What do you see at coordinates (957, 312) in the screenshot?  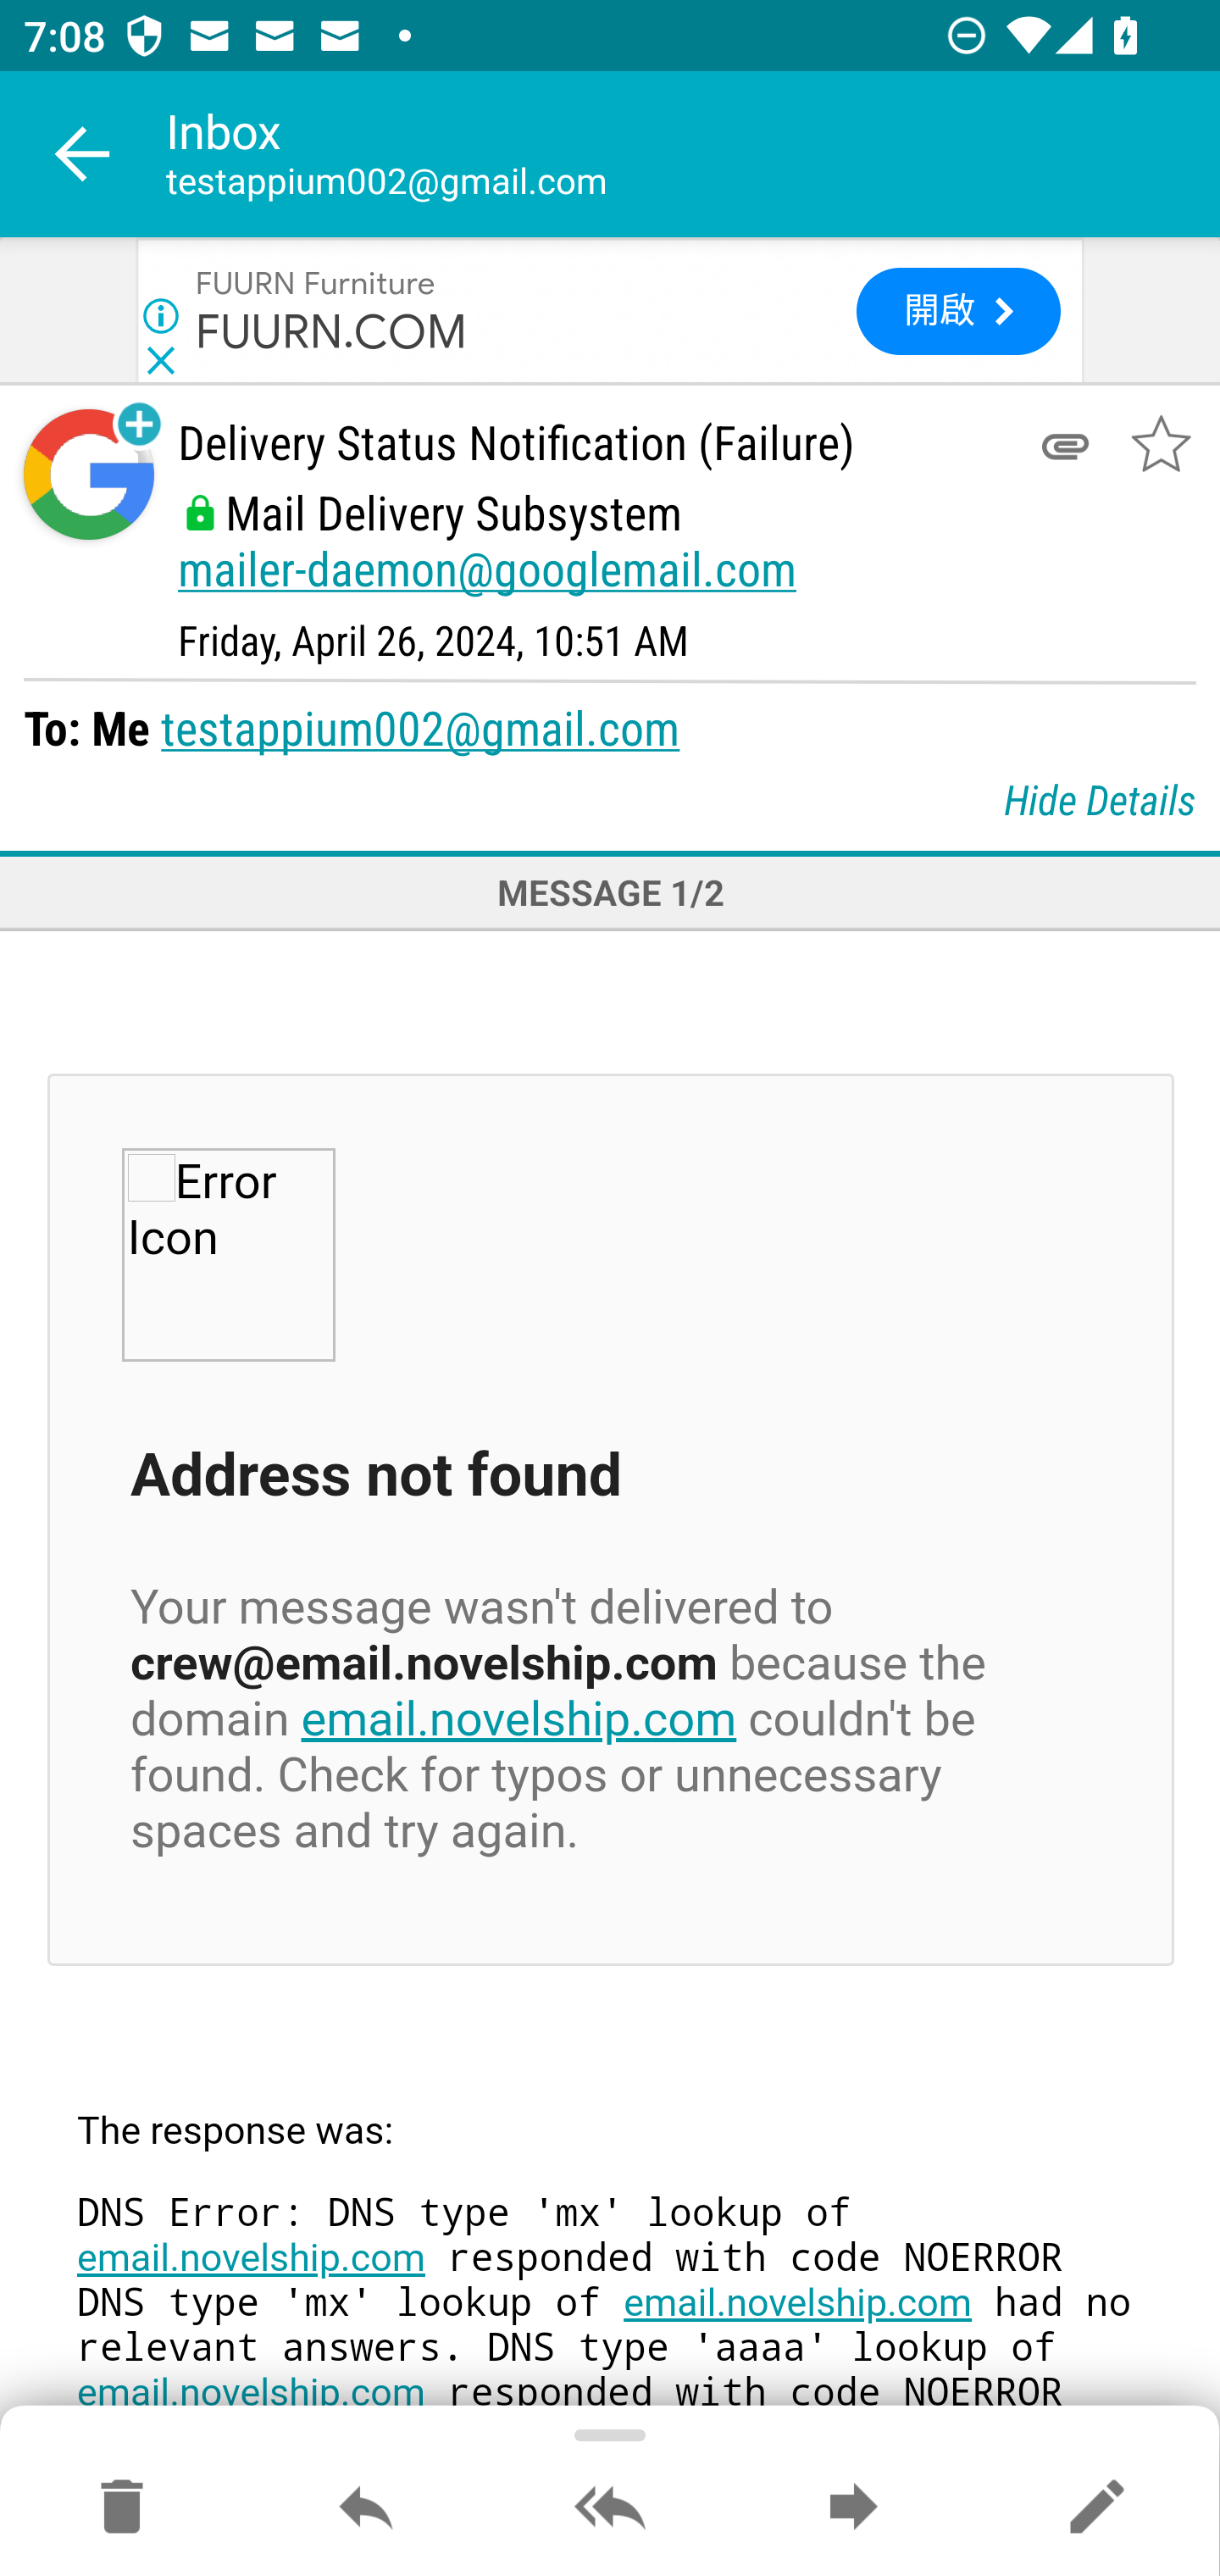 I see `開啟` at bounding box center [957, 312].